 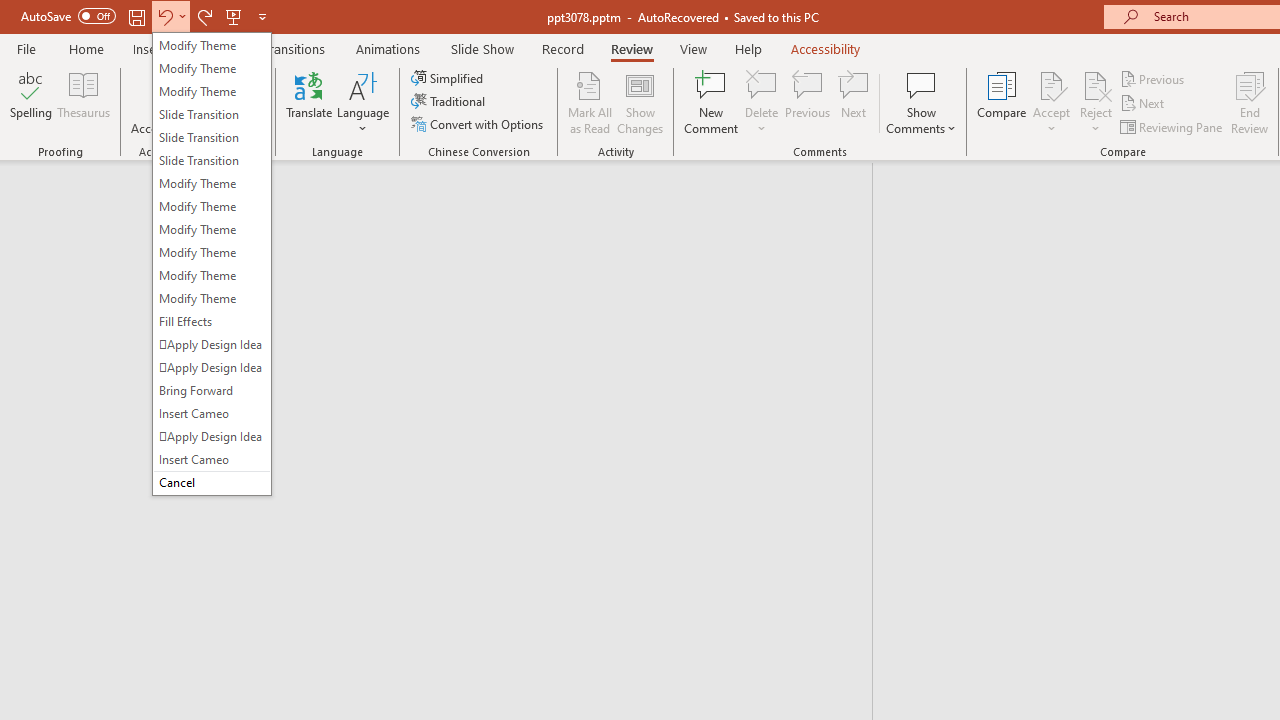 I want to click on Translate, so click(x=310, y=102).